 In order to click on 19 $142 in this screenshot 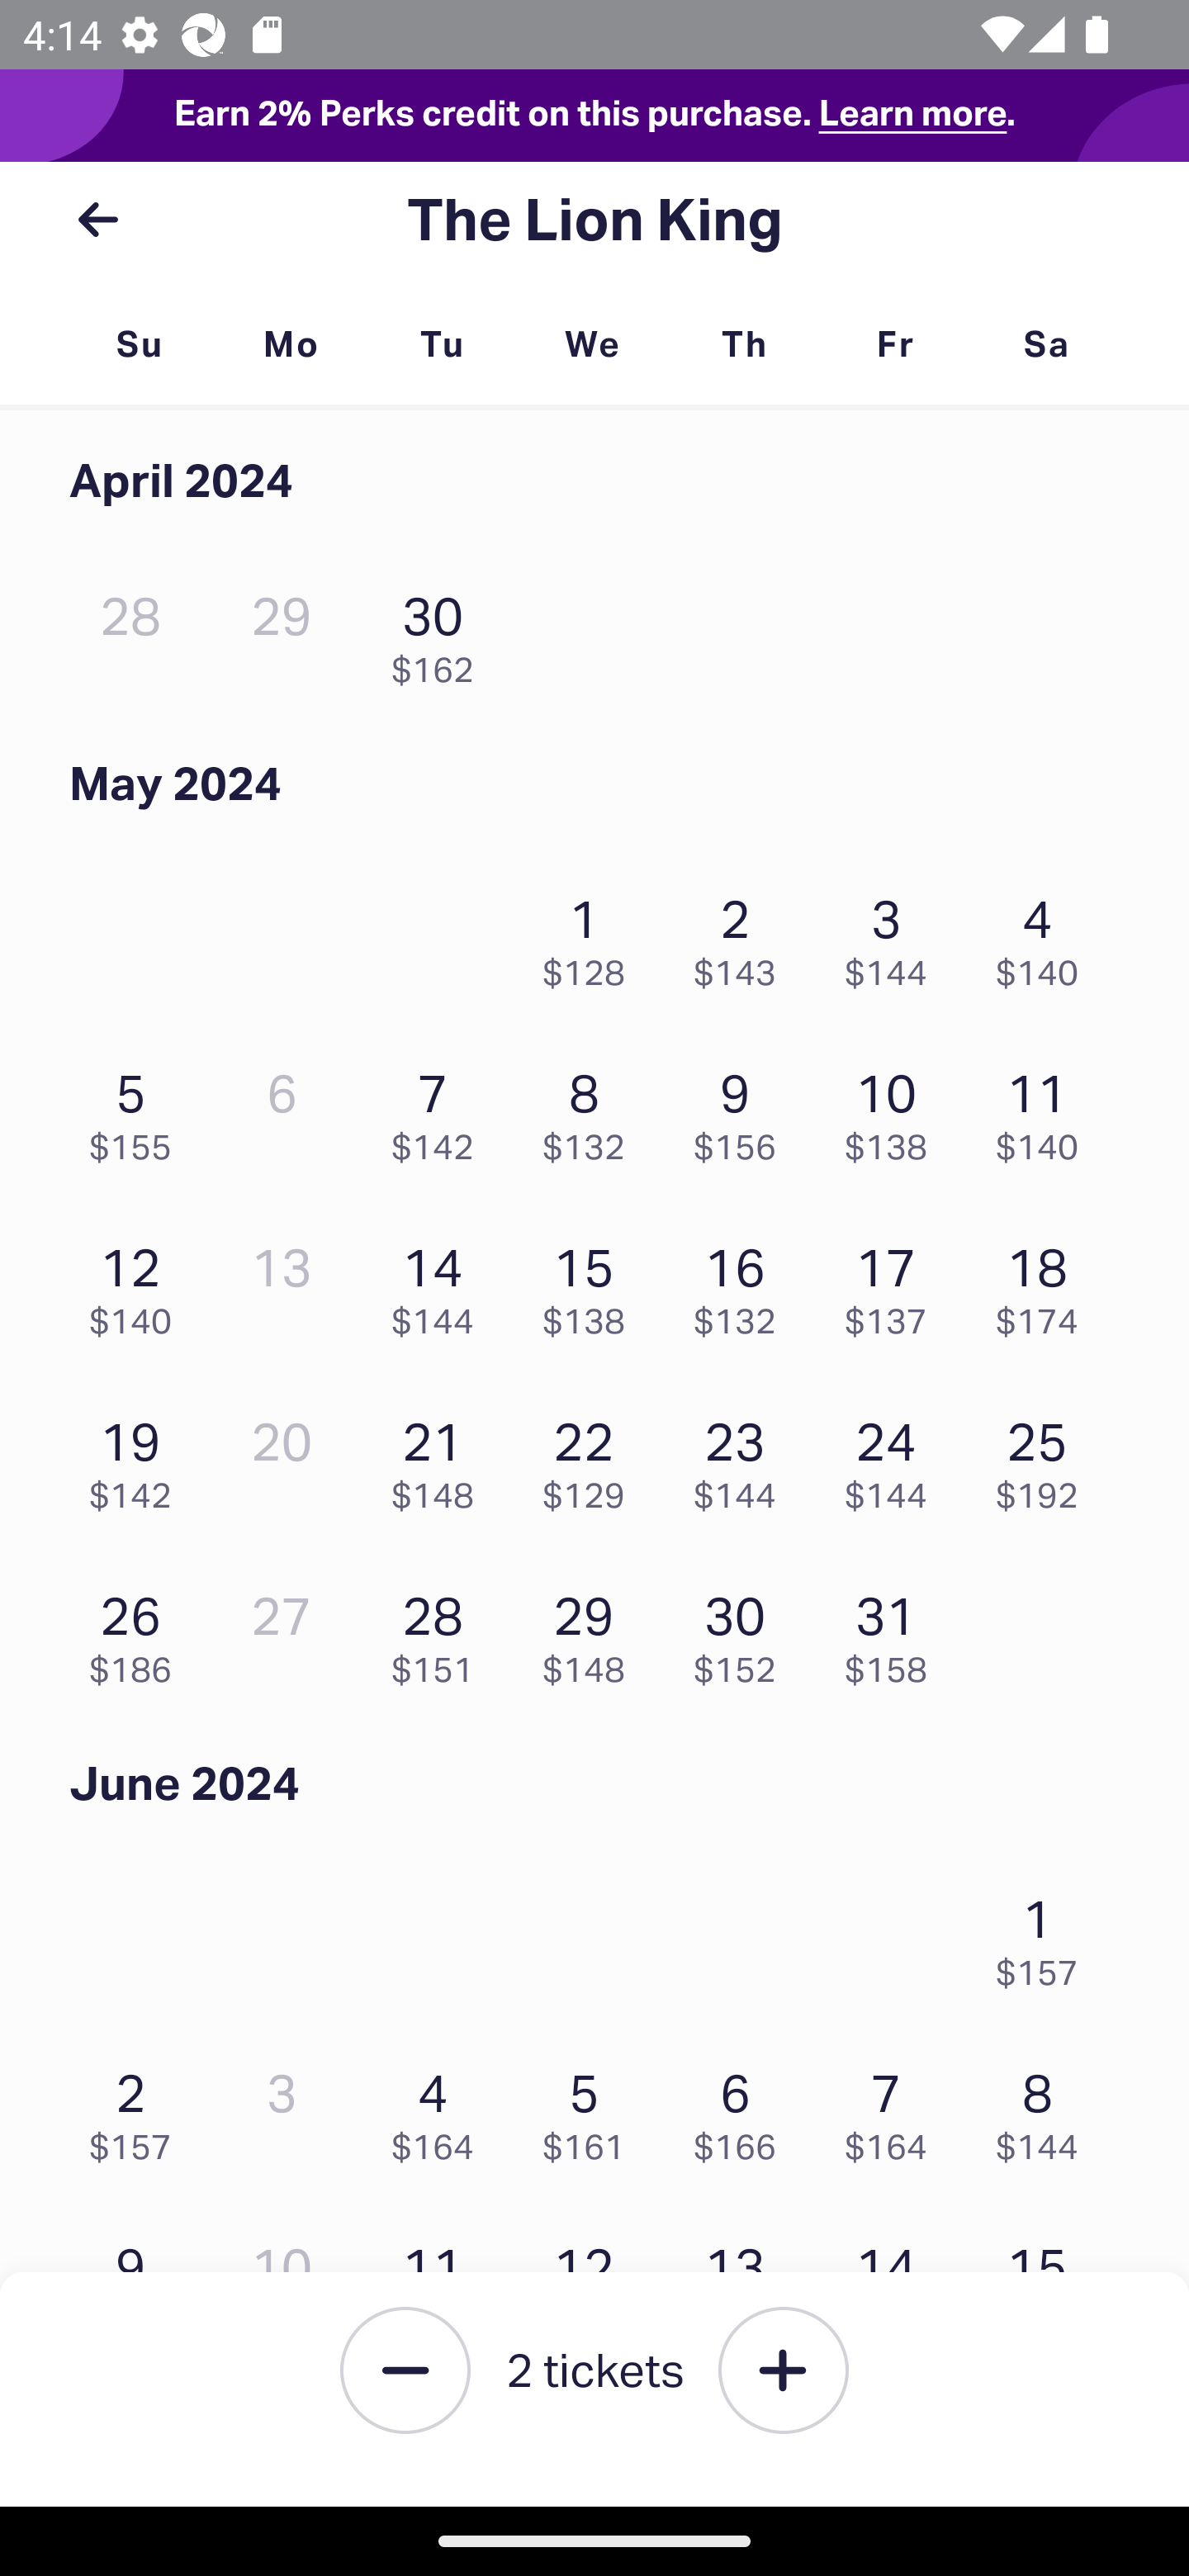, I will do `click(139, 1456)`.